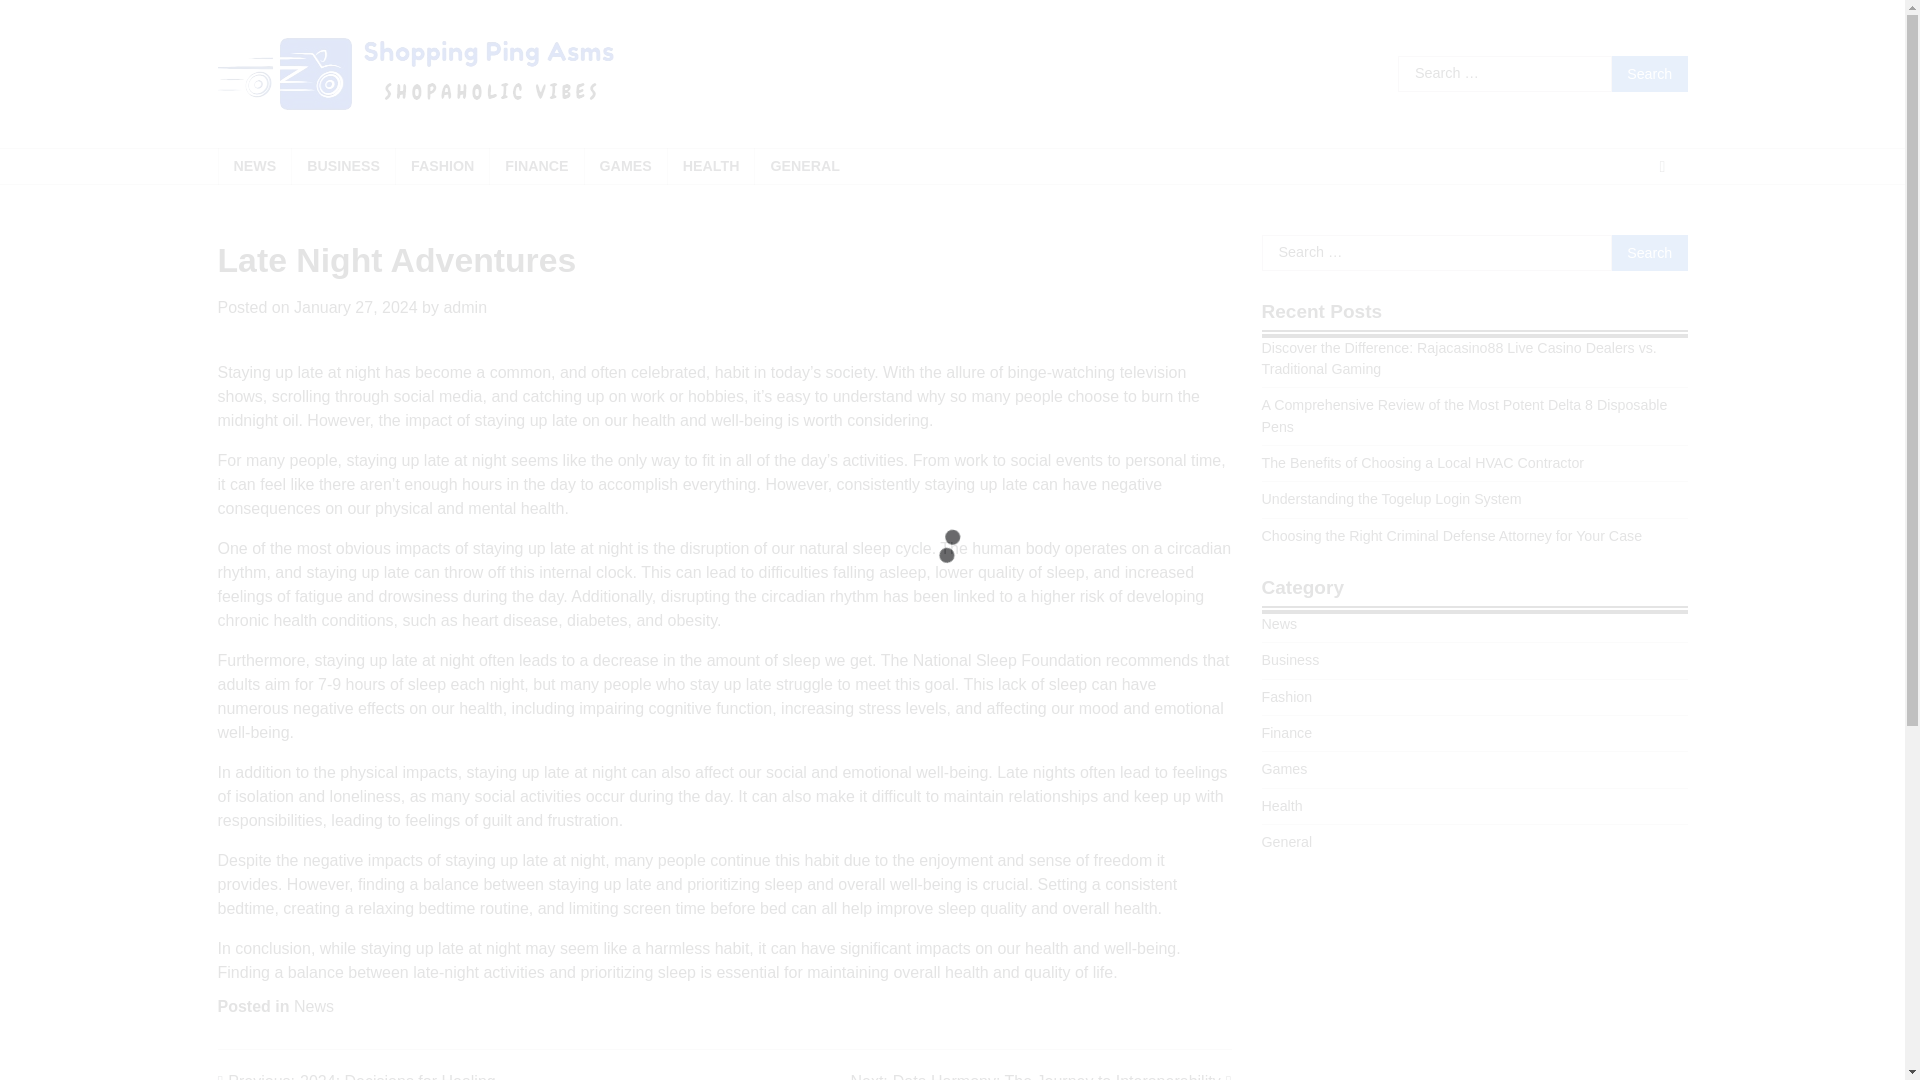  I want to click on NEWS, so click(254, 166).